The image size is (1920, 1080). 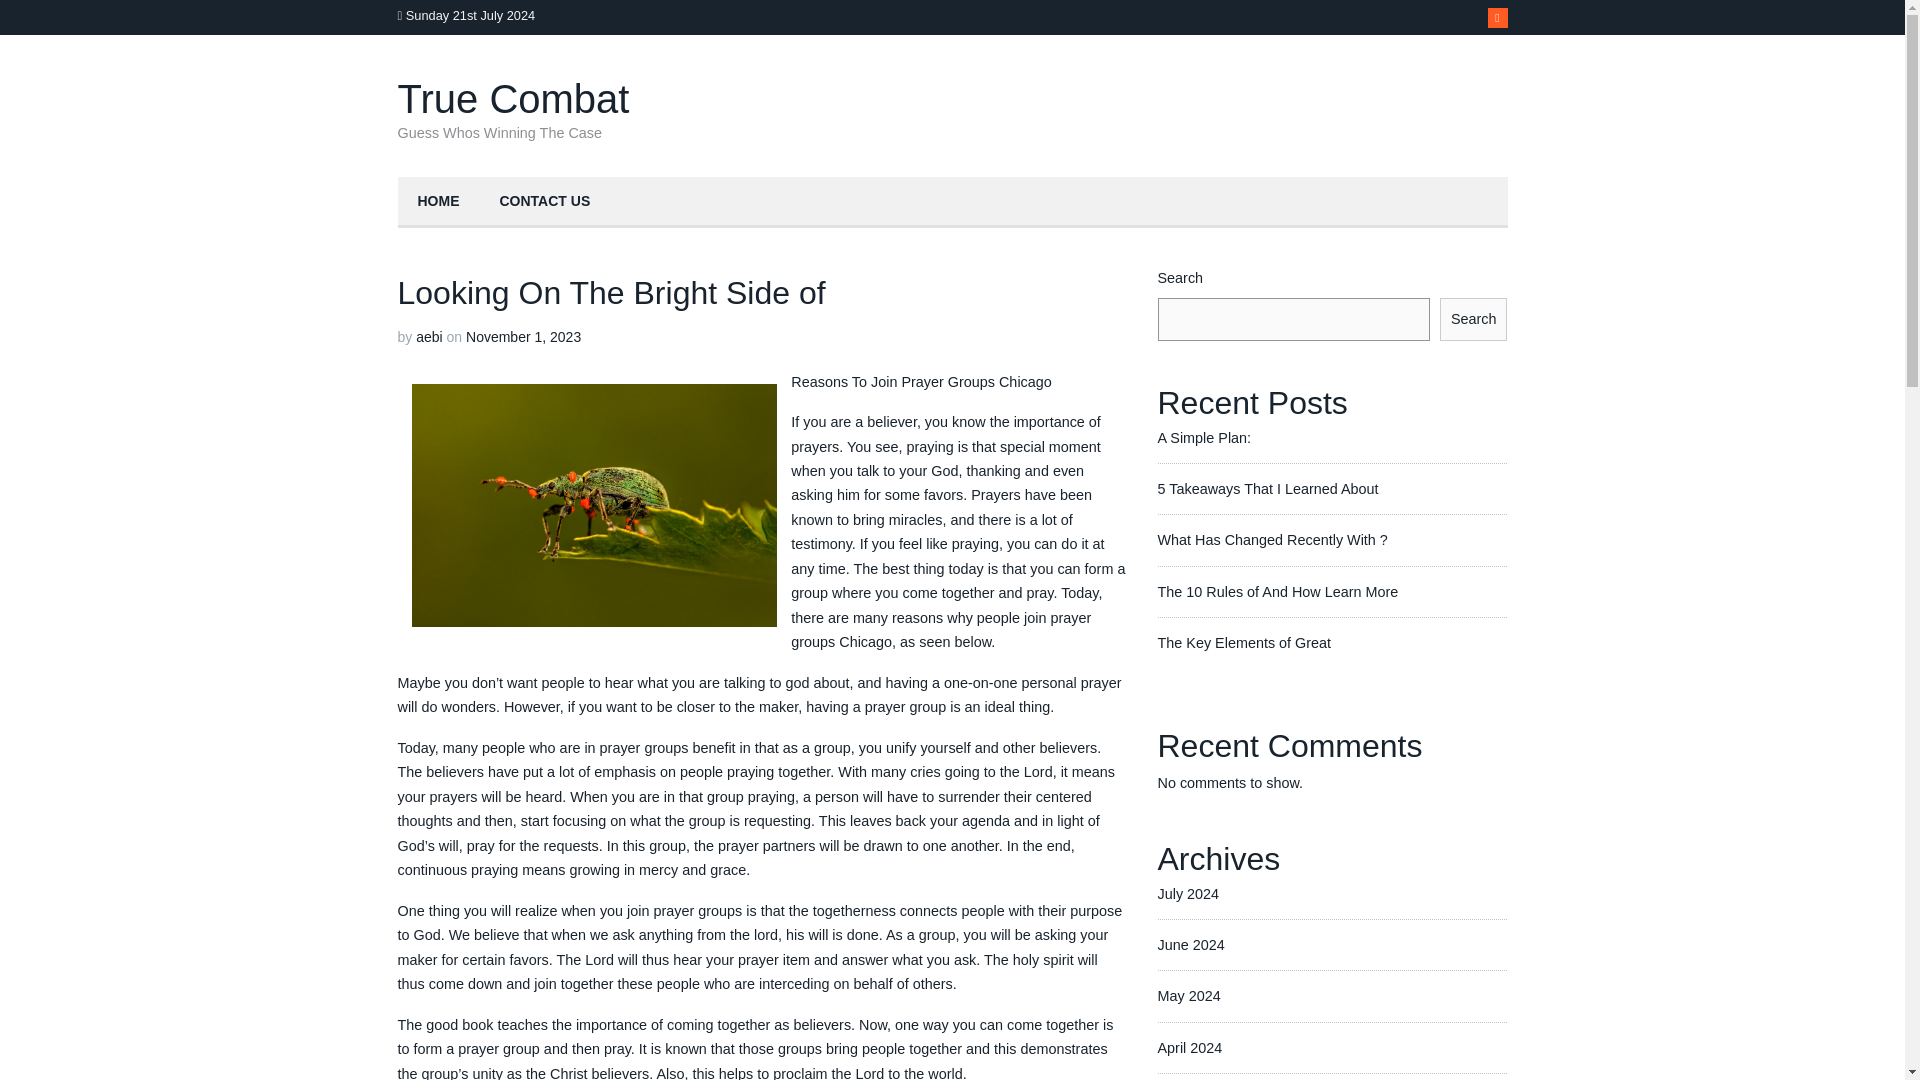 I want to click on June 2024, so click(x=1190, y=944).